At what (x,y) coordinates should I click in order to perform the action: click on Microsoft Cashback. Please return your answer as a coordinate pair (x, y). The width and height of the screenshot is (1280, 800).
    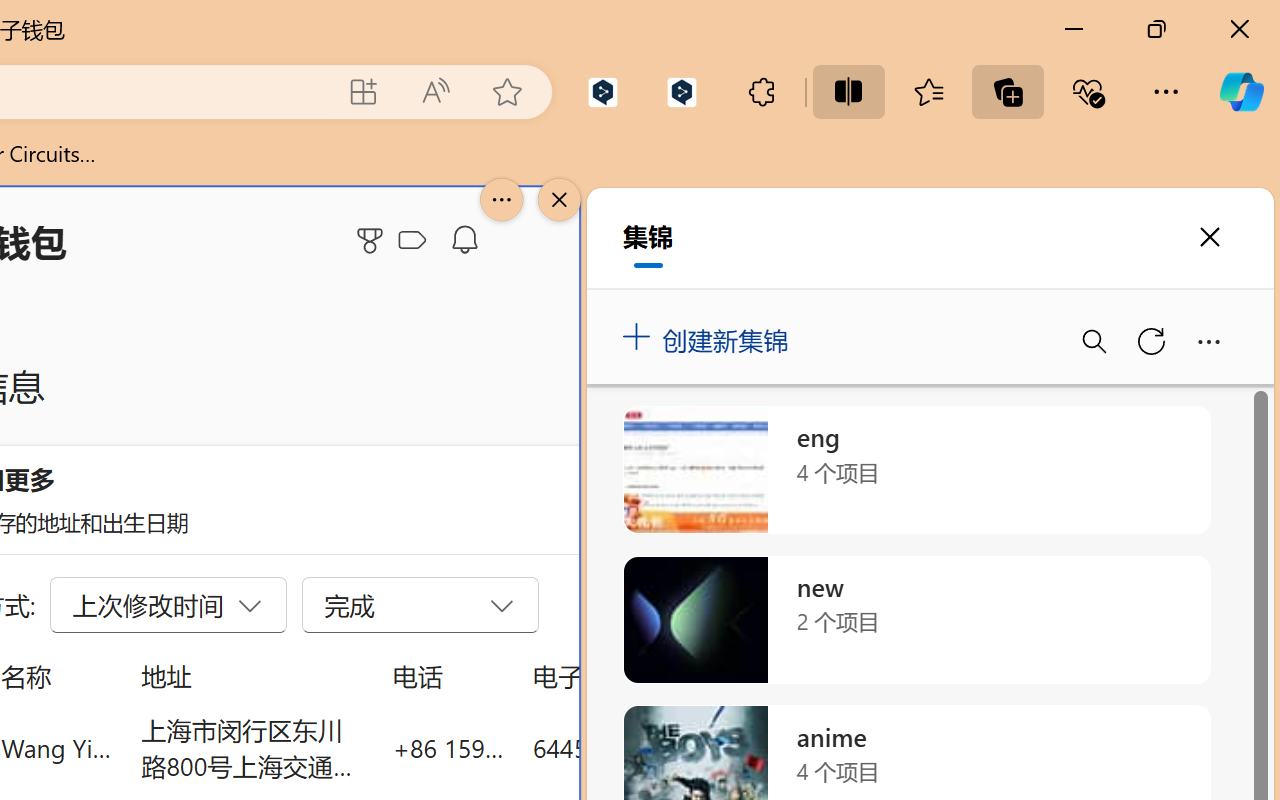
    Looking at the image, I should click on (416, 241).